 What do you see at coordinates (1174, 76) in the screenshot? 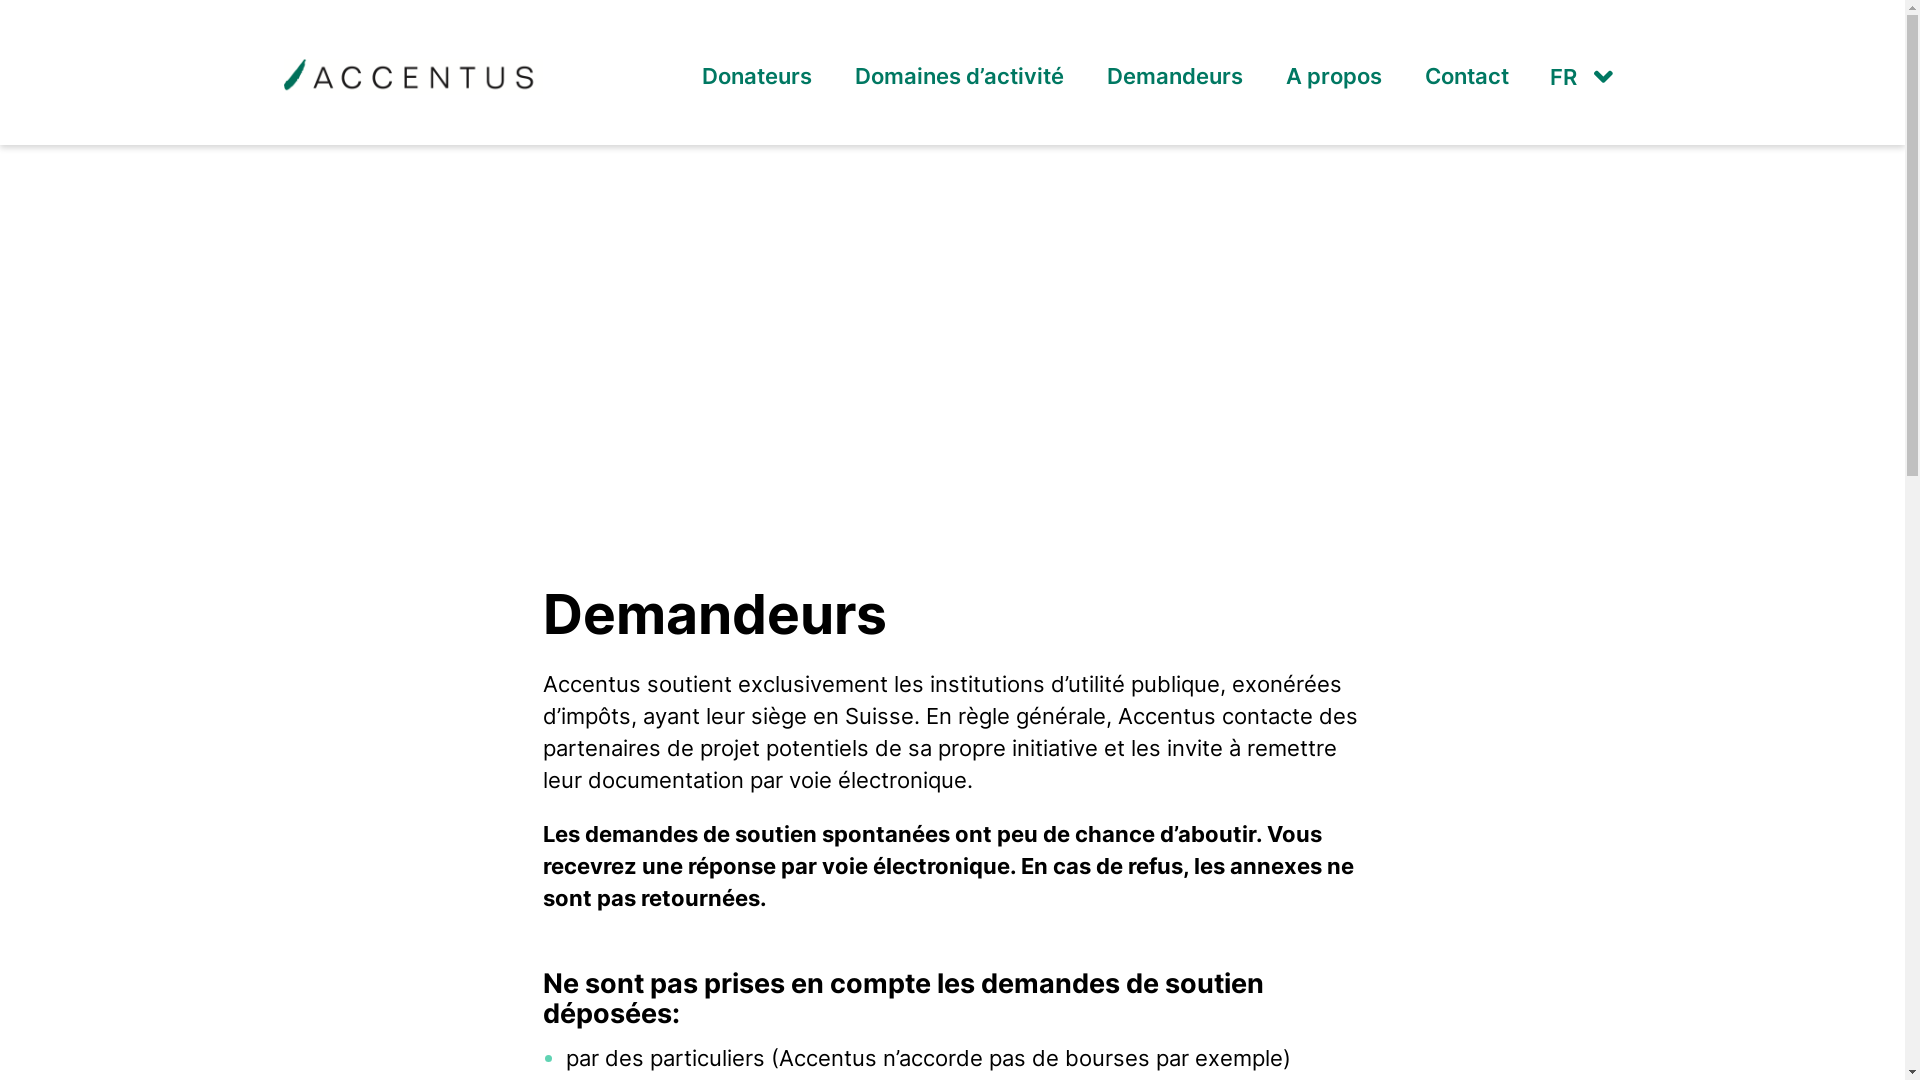
I see `Demandeurs` at bounding box center [1174, 76].